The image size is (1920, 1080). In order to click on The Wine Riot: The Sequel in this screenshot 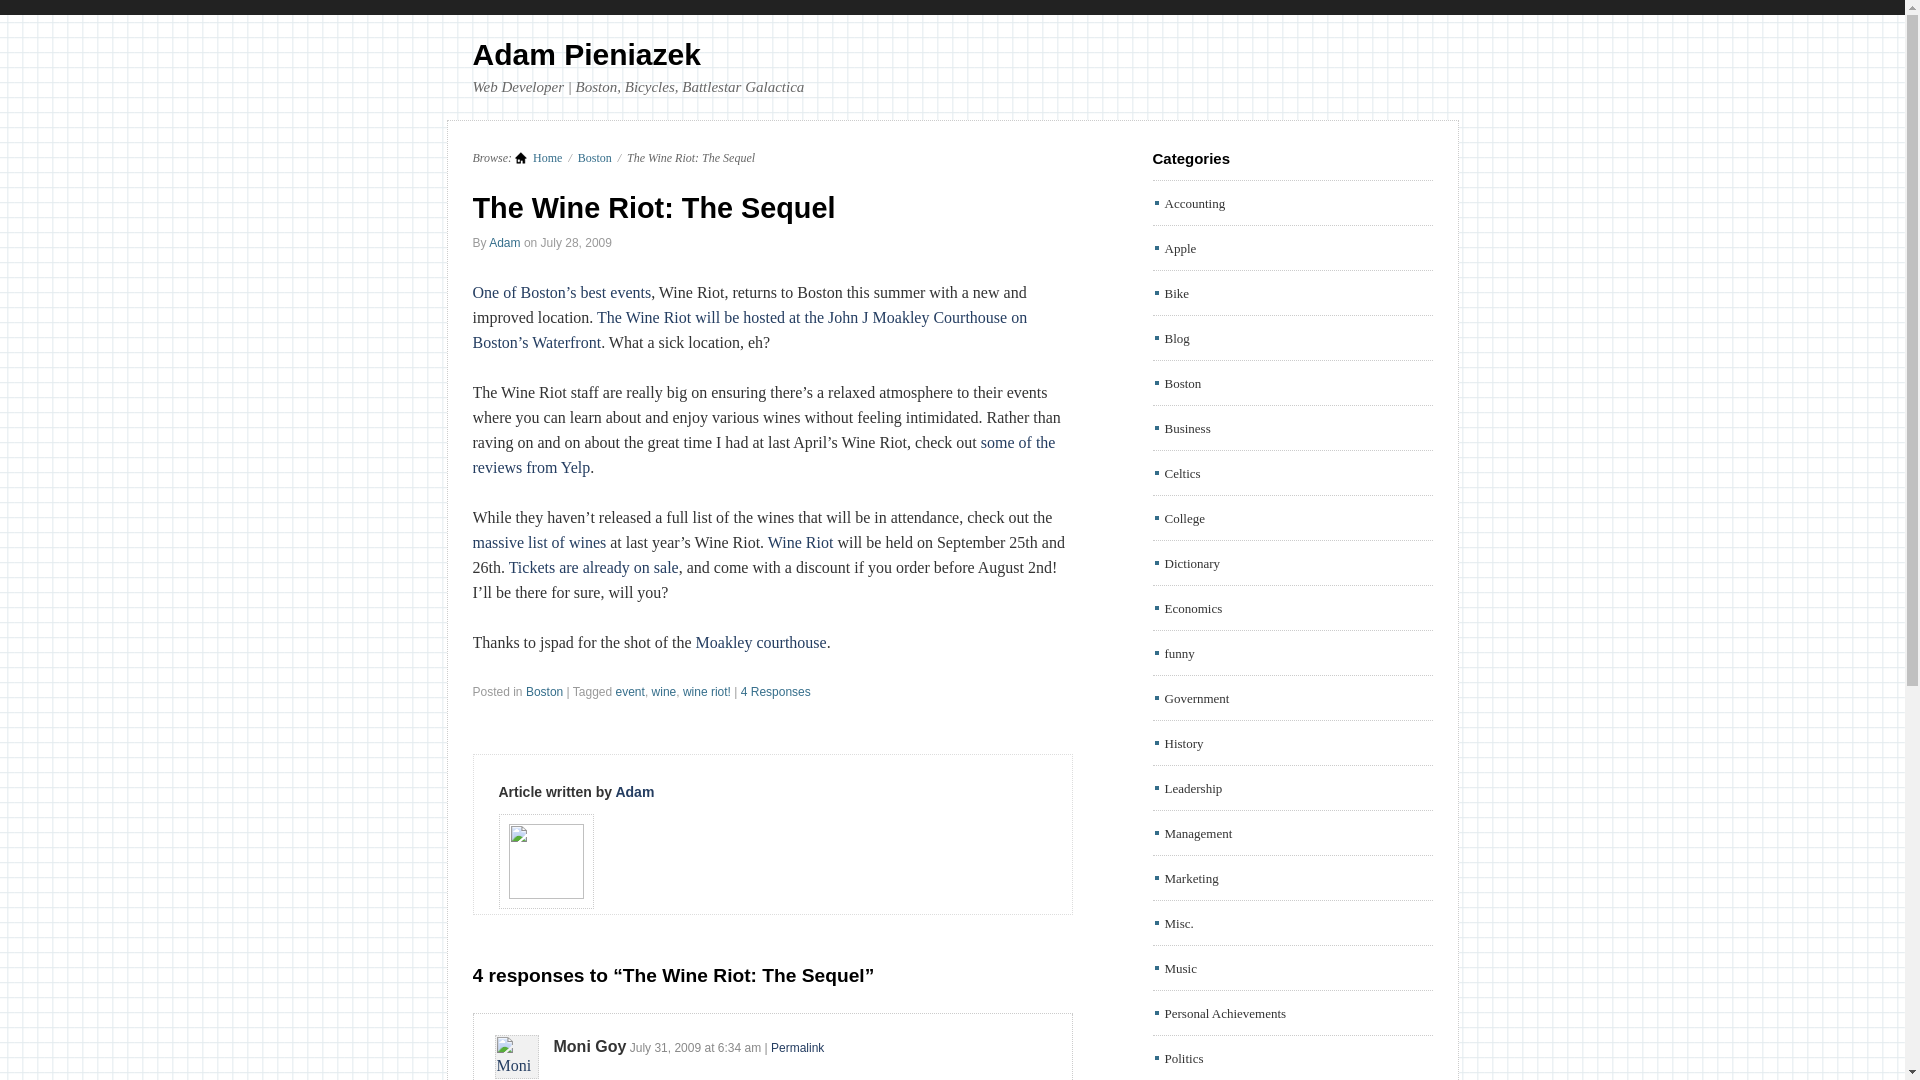, I will do `click(654, 208)`.